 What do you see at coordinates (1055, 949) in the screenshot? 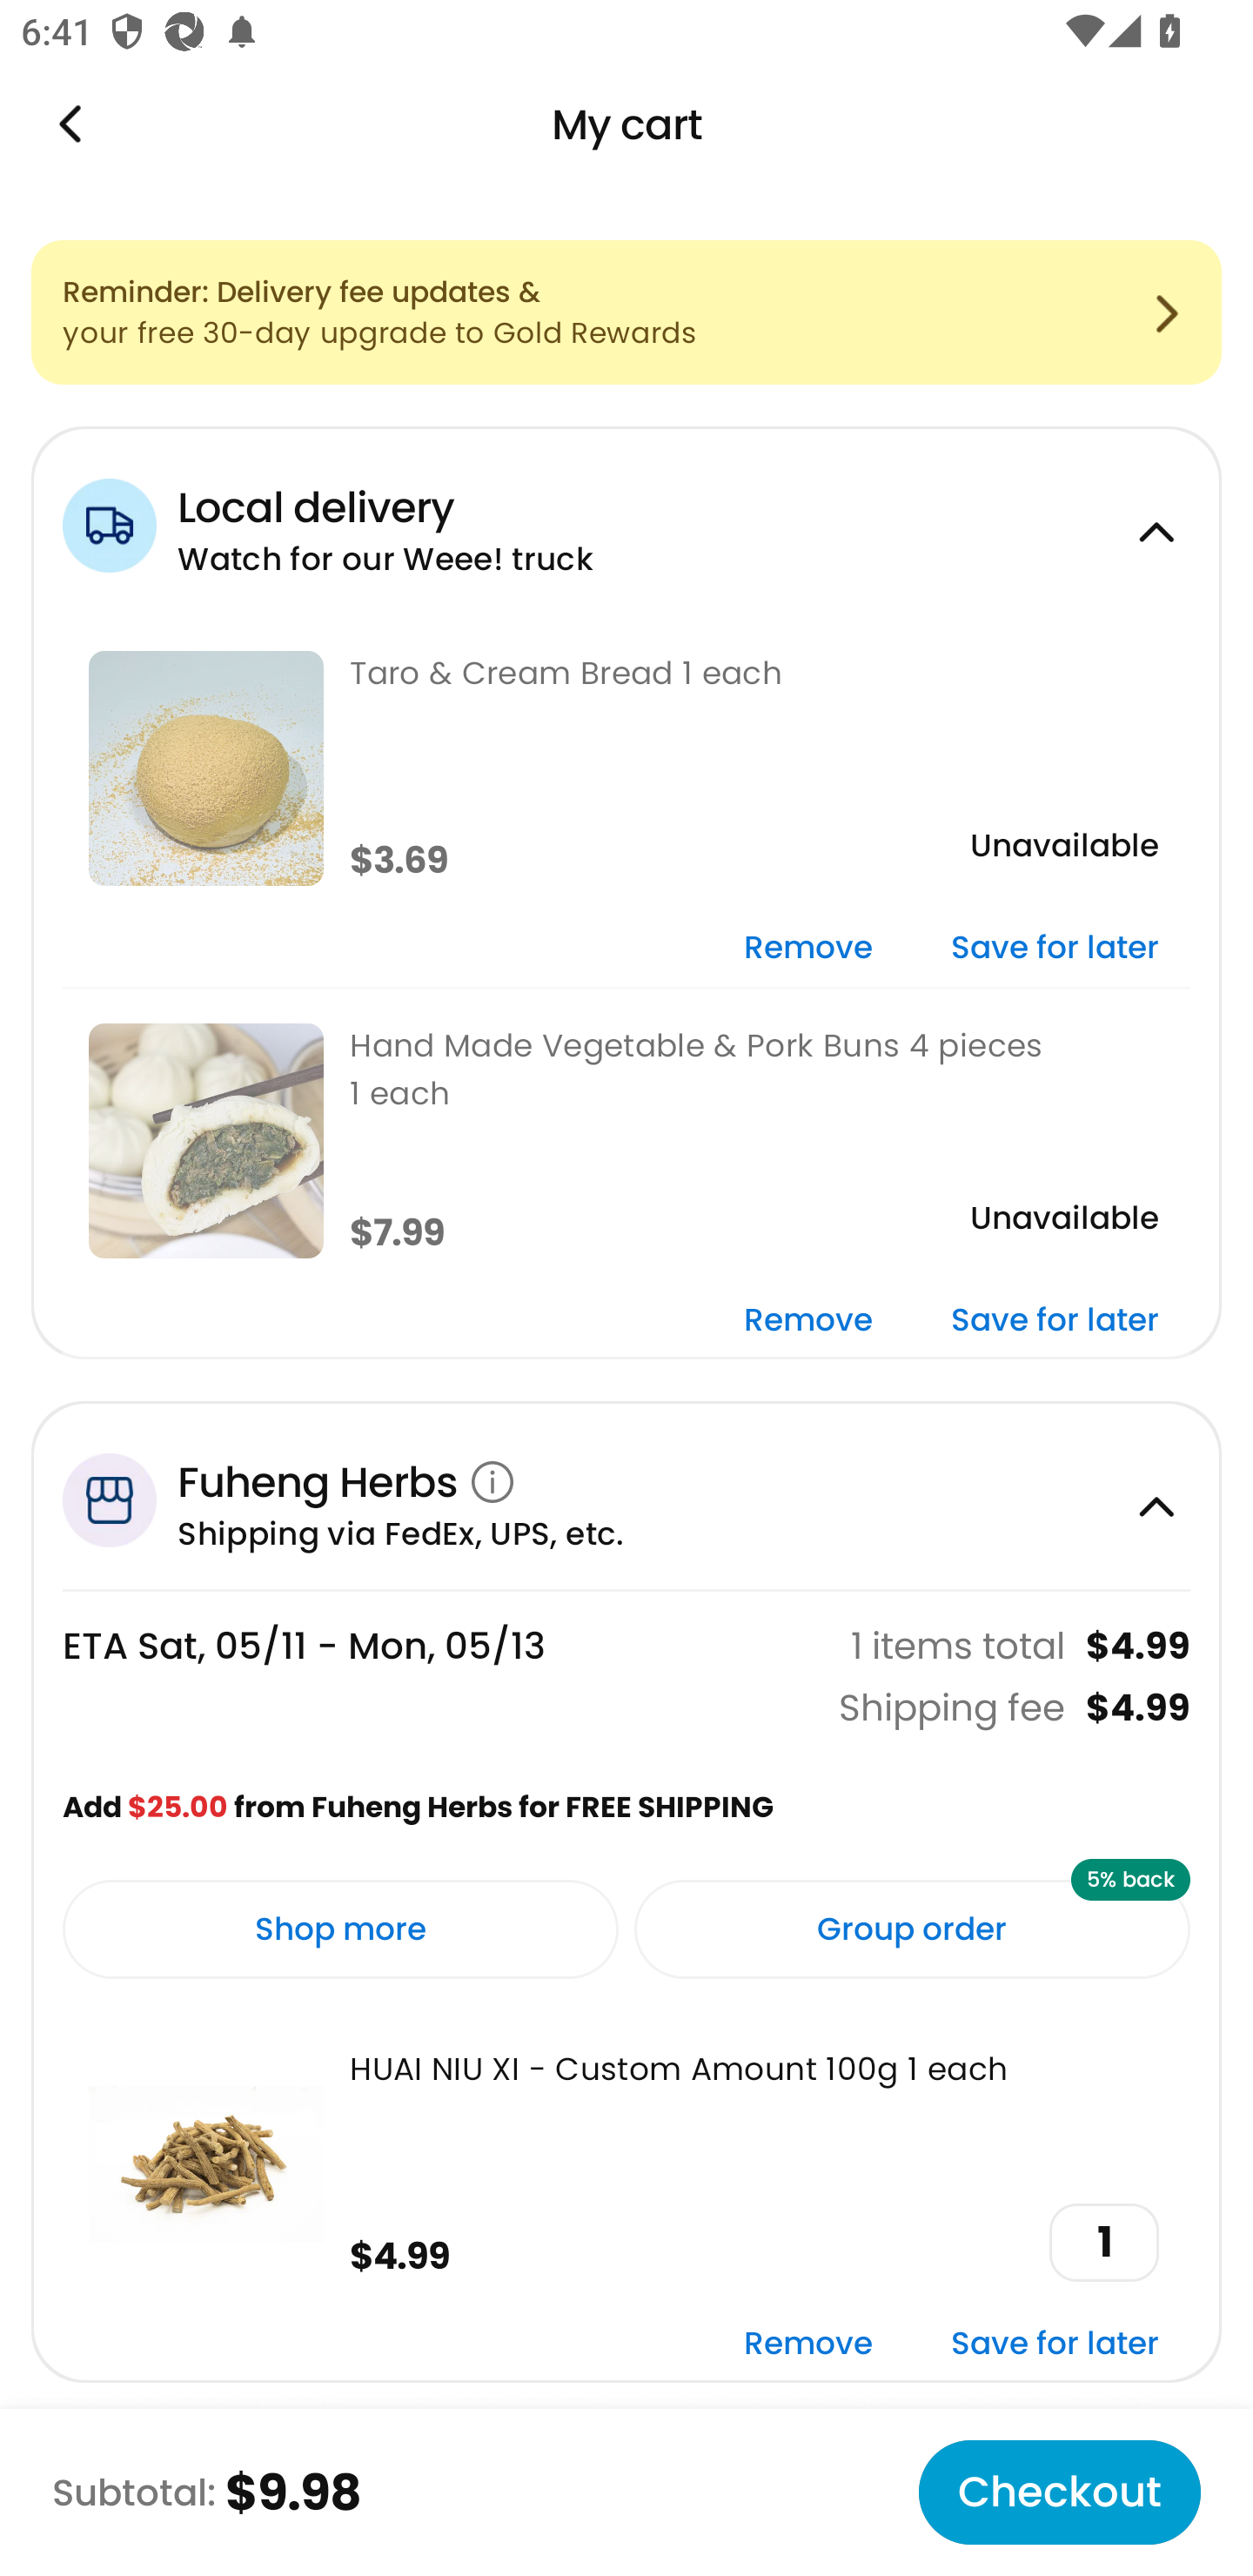
I see `Save for later` at bounding box center [1055, 949].